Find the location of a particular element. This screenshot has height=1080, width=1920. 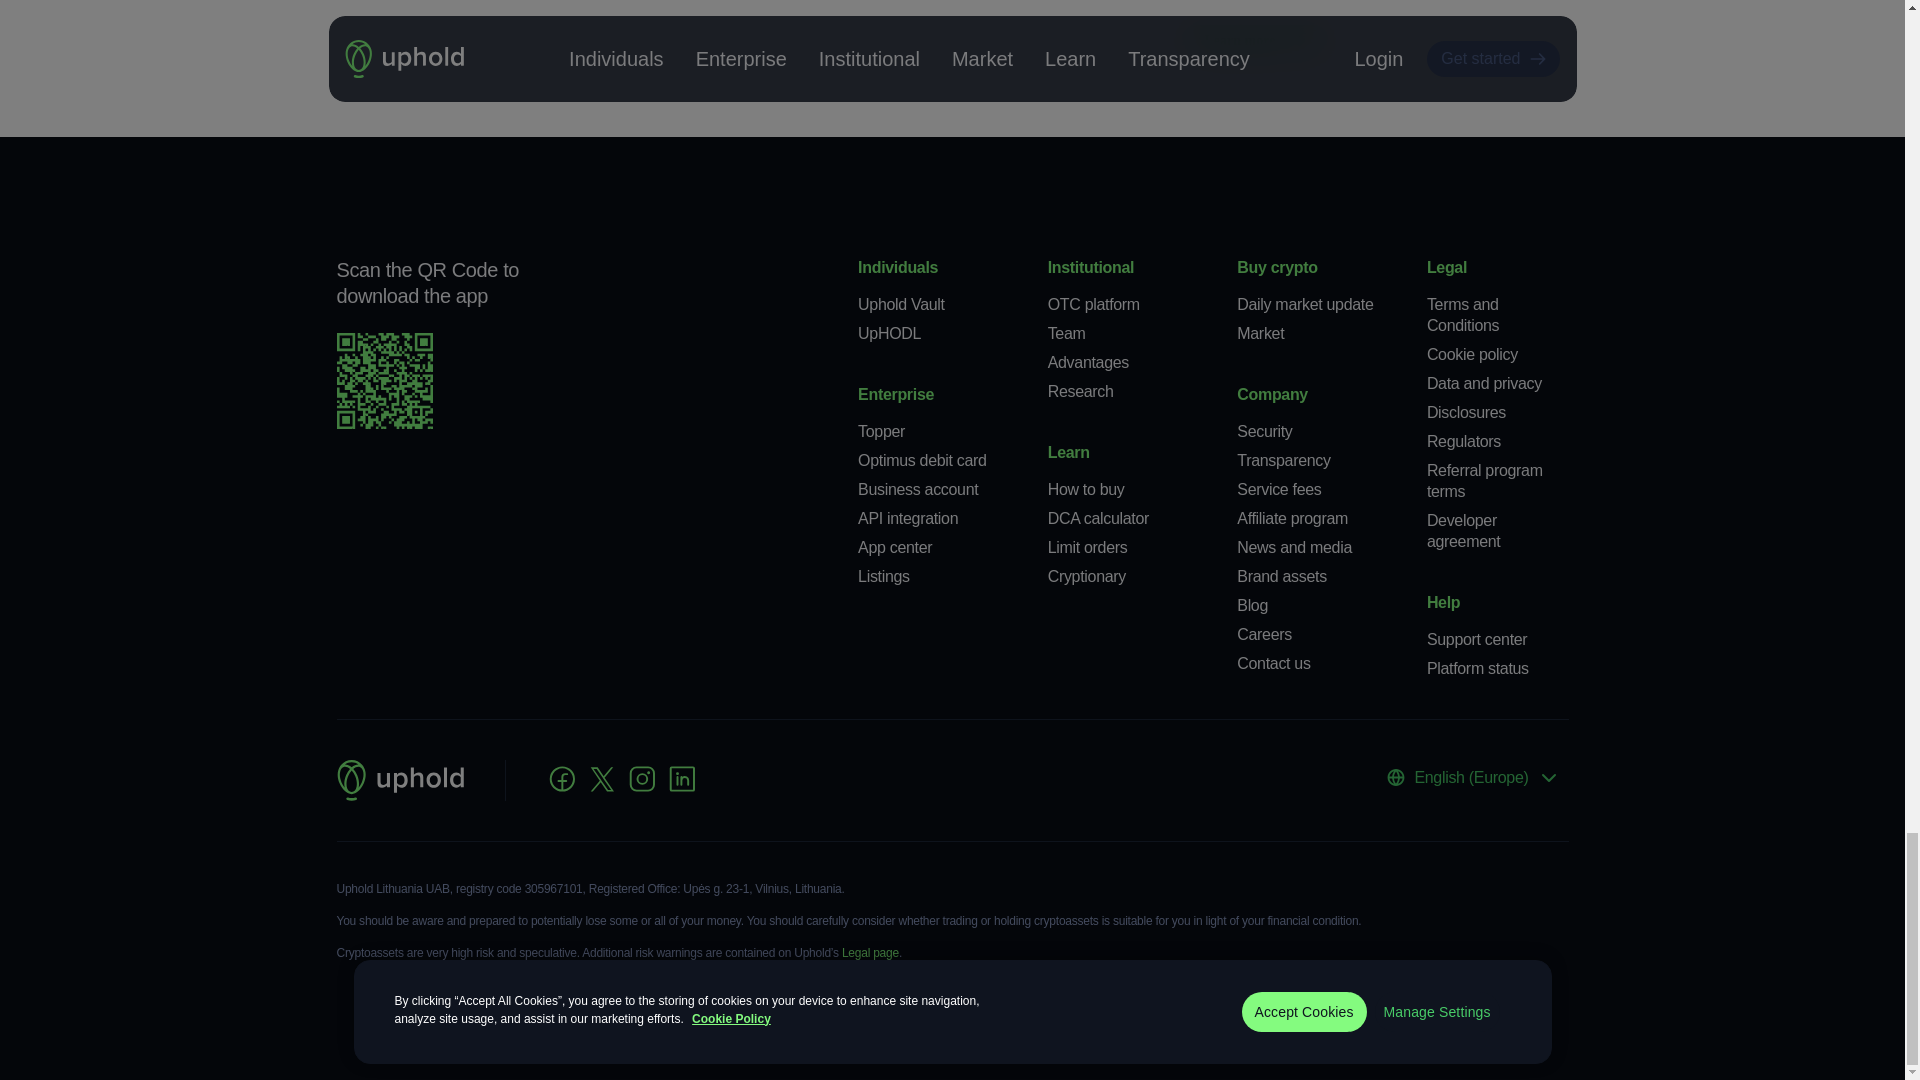

Uphold Vault is located at coordinates (901, 304).